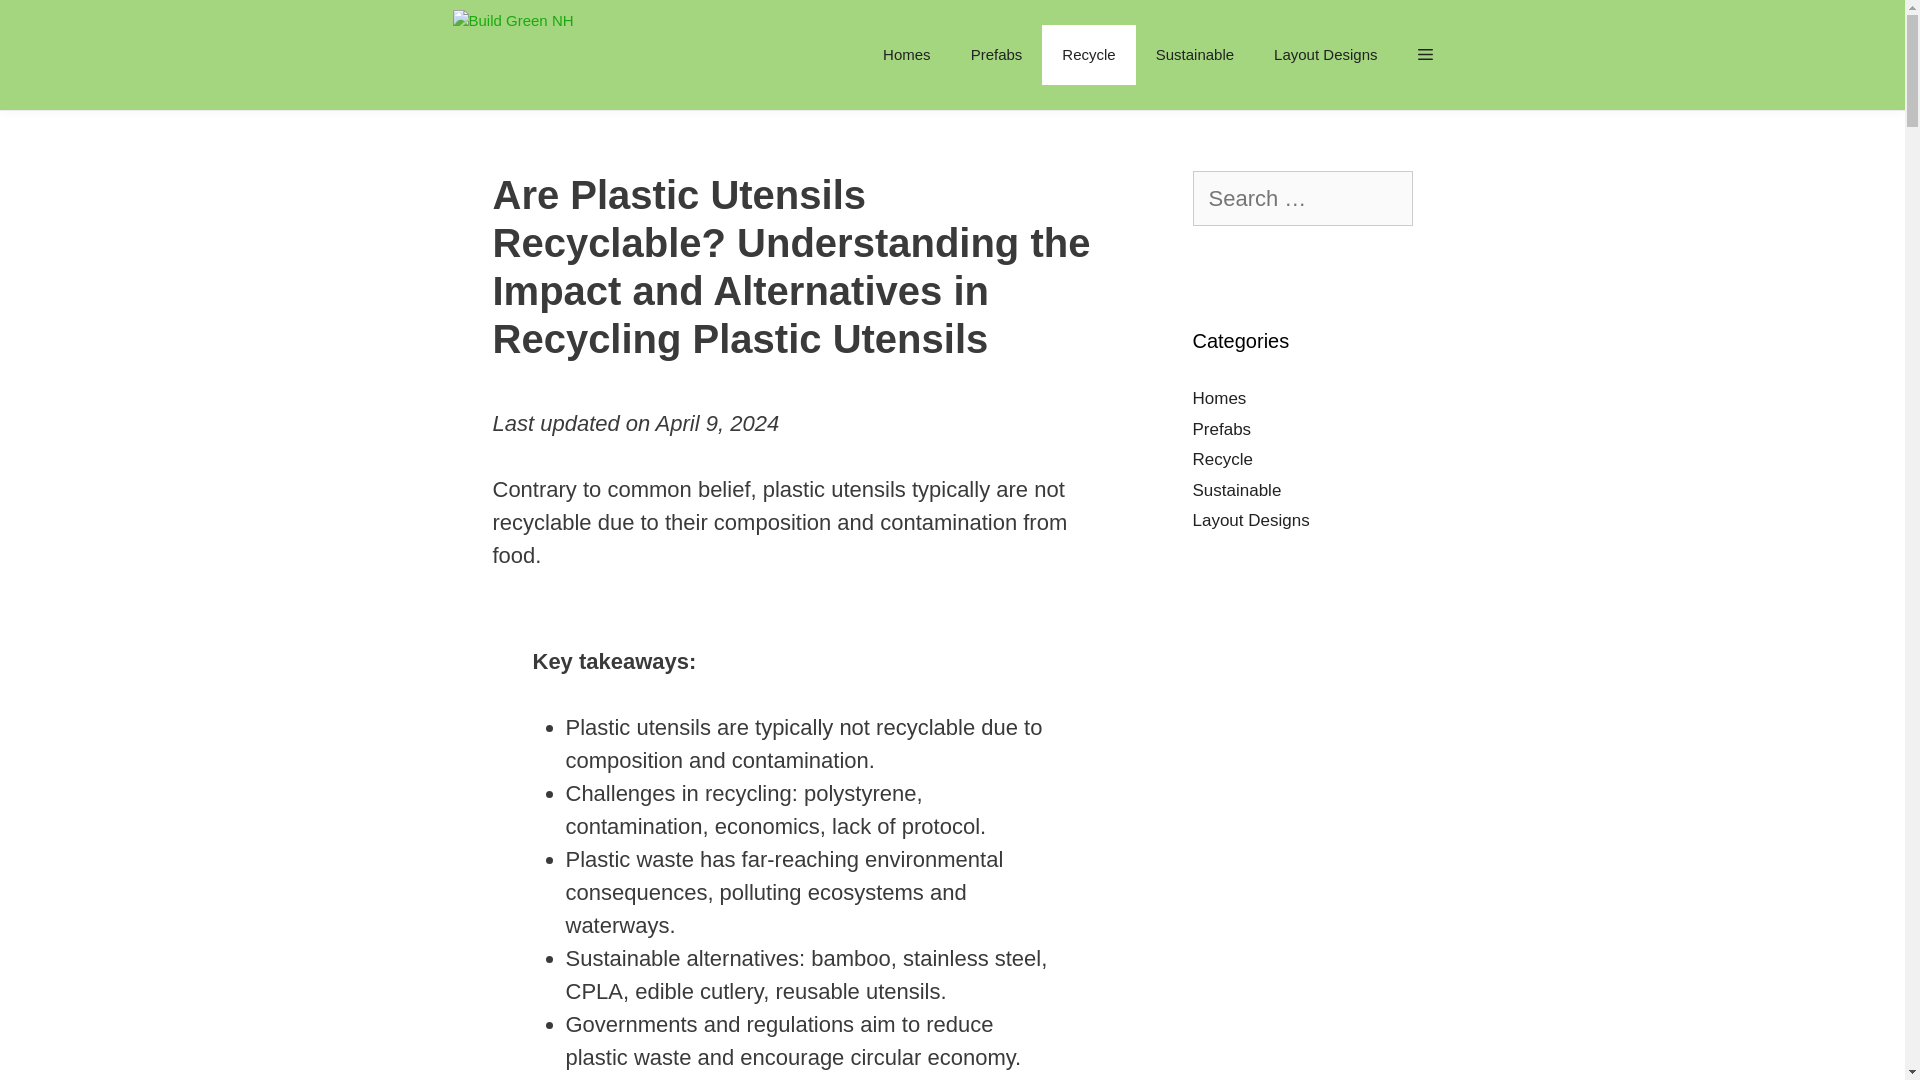 The image size is (1920, 1080). I want to click on Sustainable, so click(1194, 54).